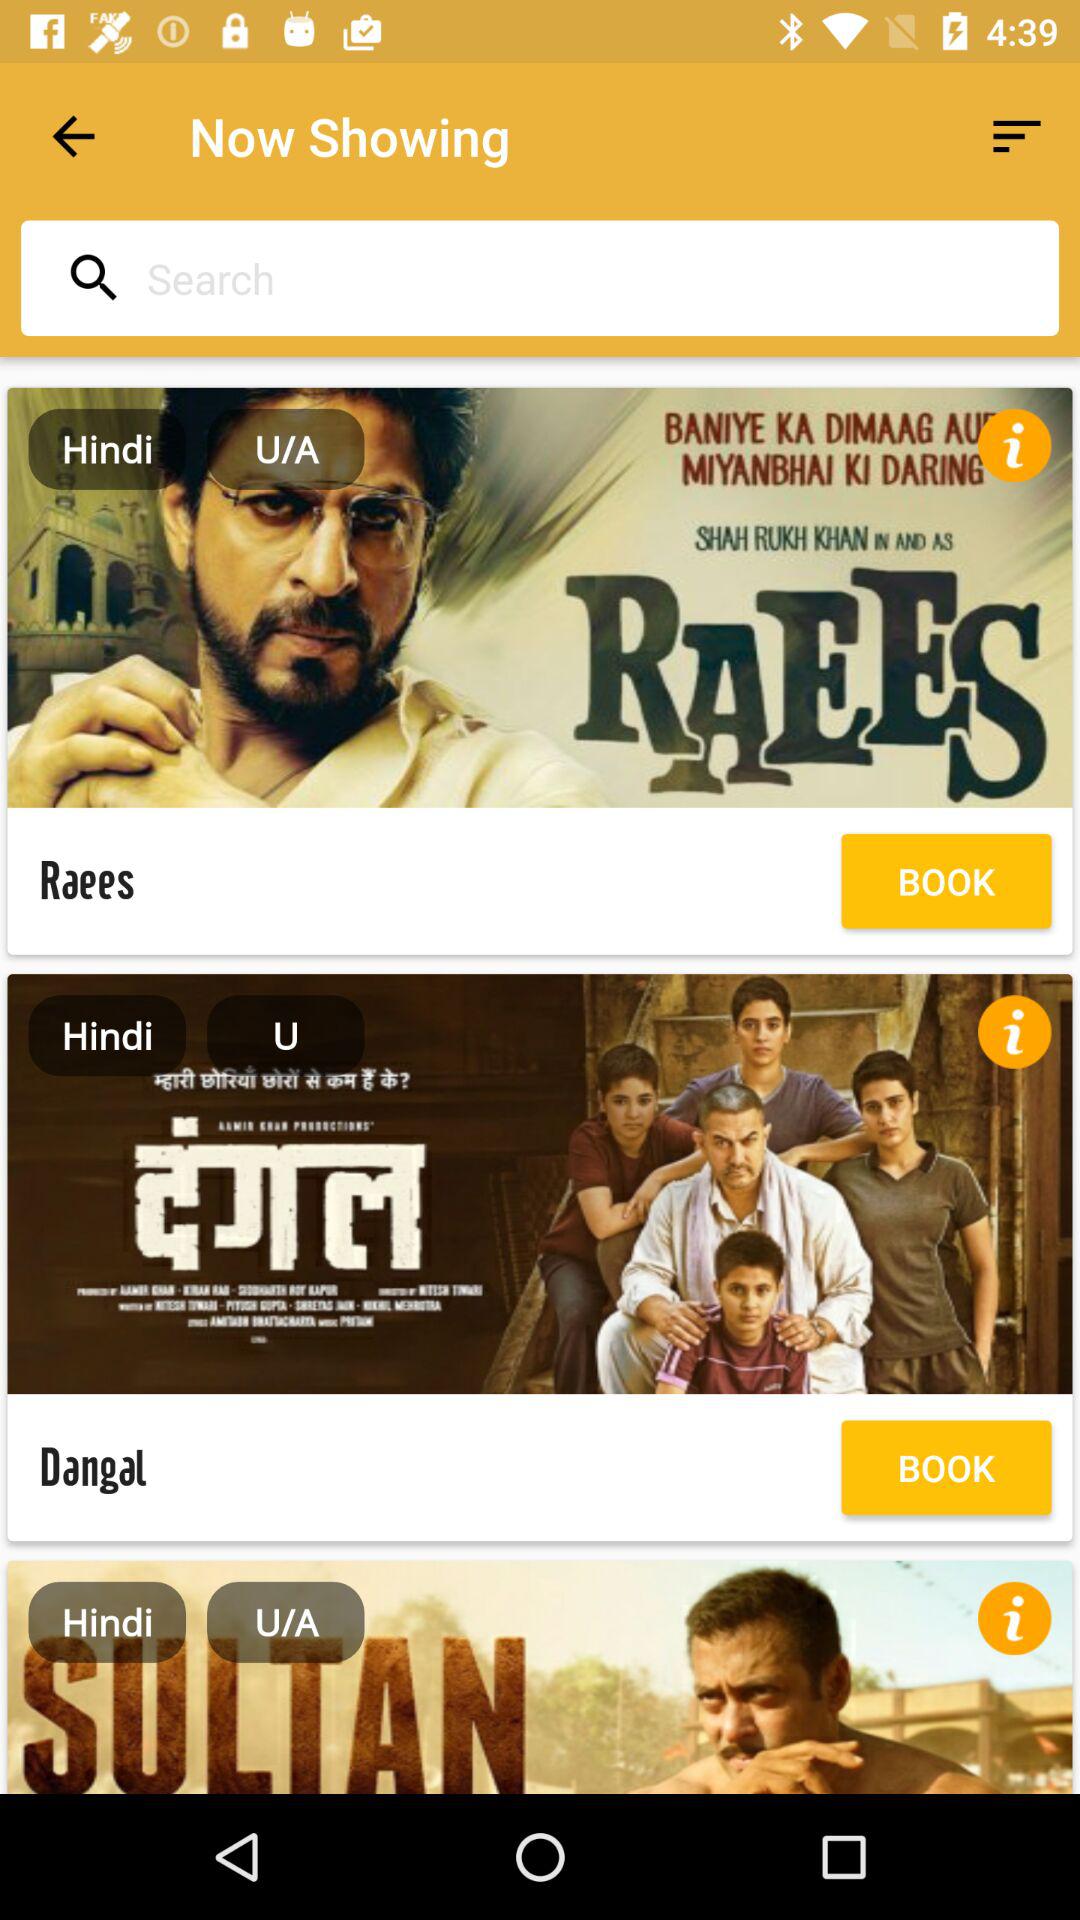  I want to click on show information, so click(1014, 1618).